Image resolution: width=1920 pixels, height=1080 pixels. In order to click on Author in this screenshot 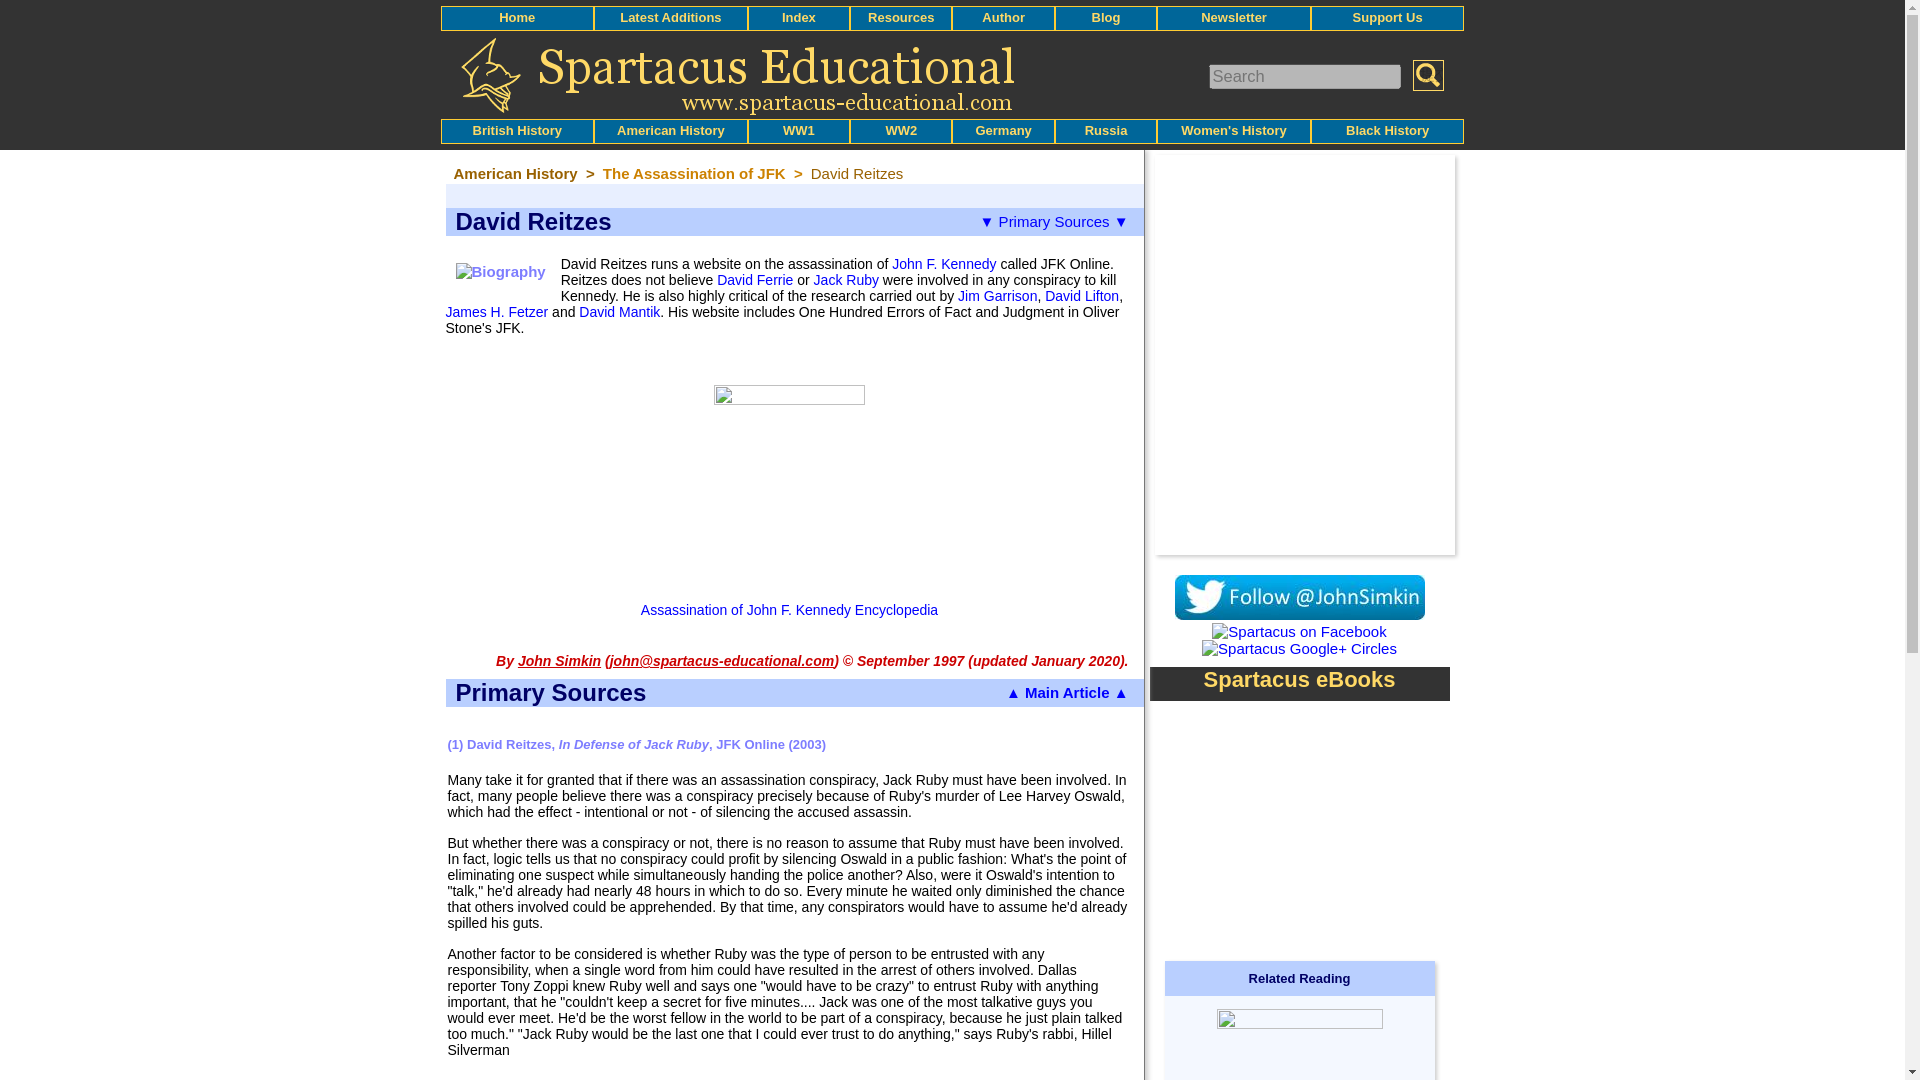, I will do `click(1003, 16)`.